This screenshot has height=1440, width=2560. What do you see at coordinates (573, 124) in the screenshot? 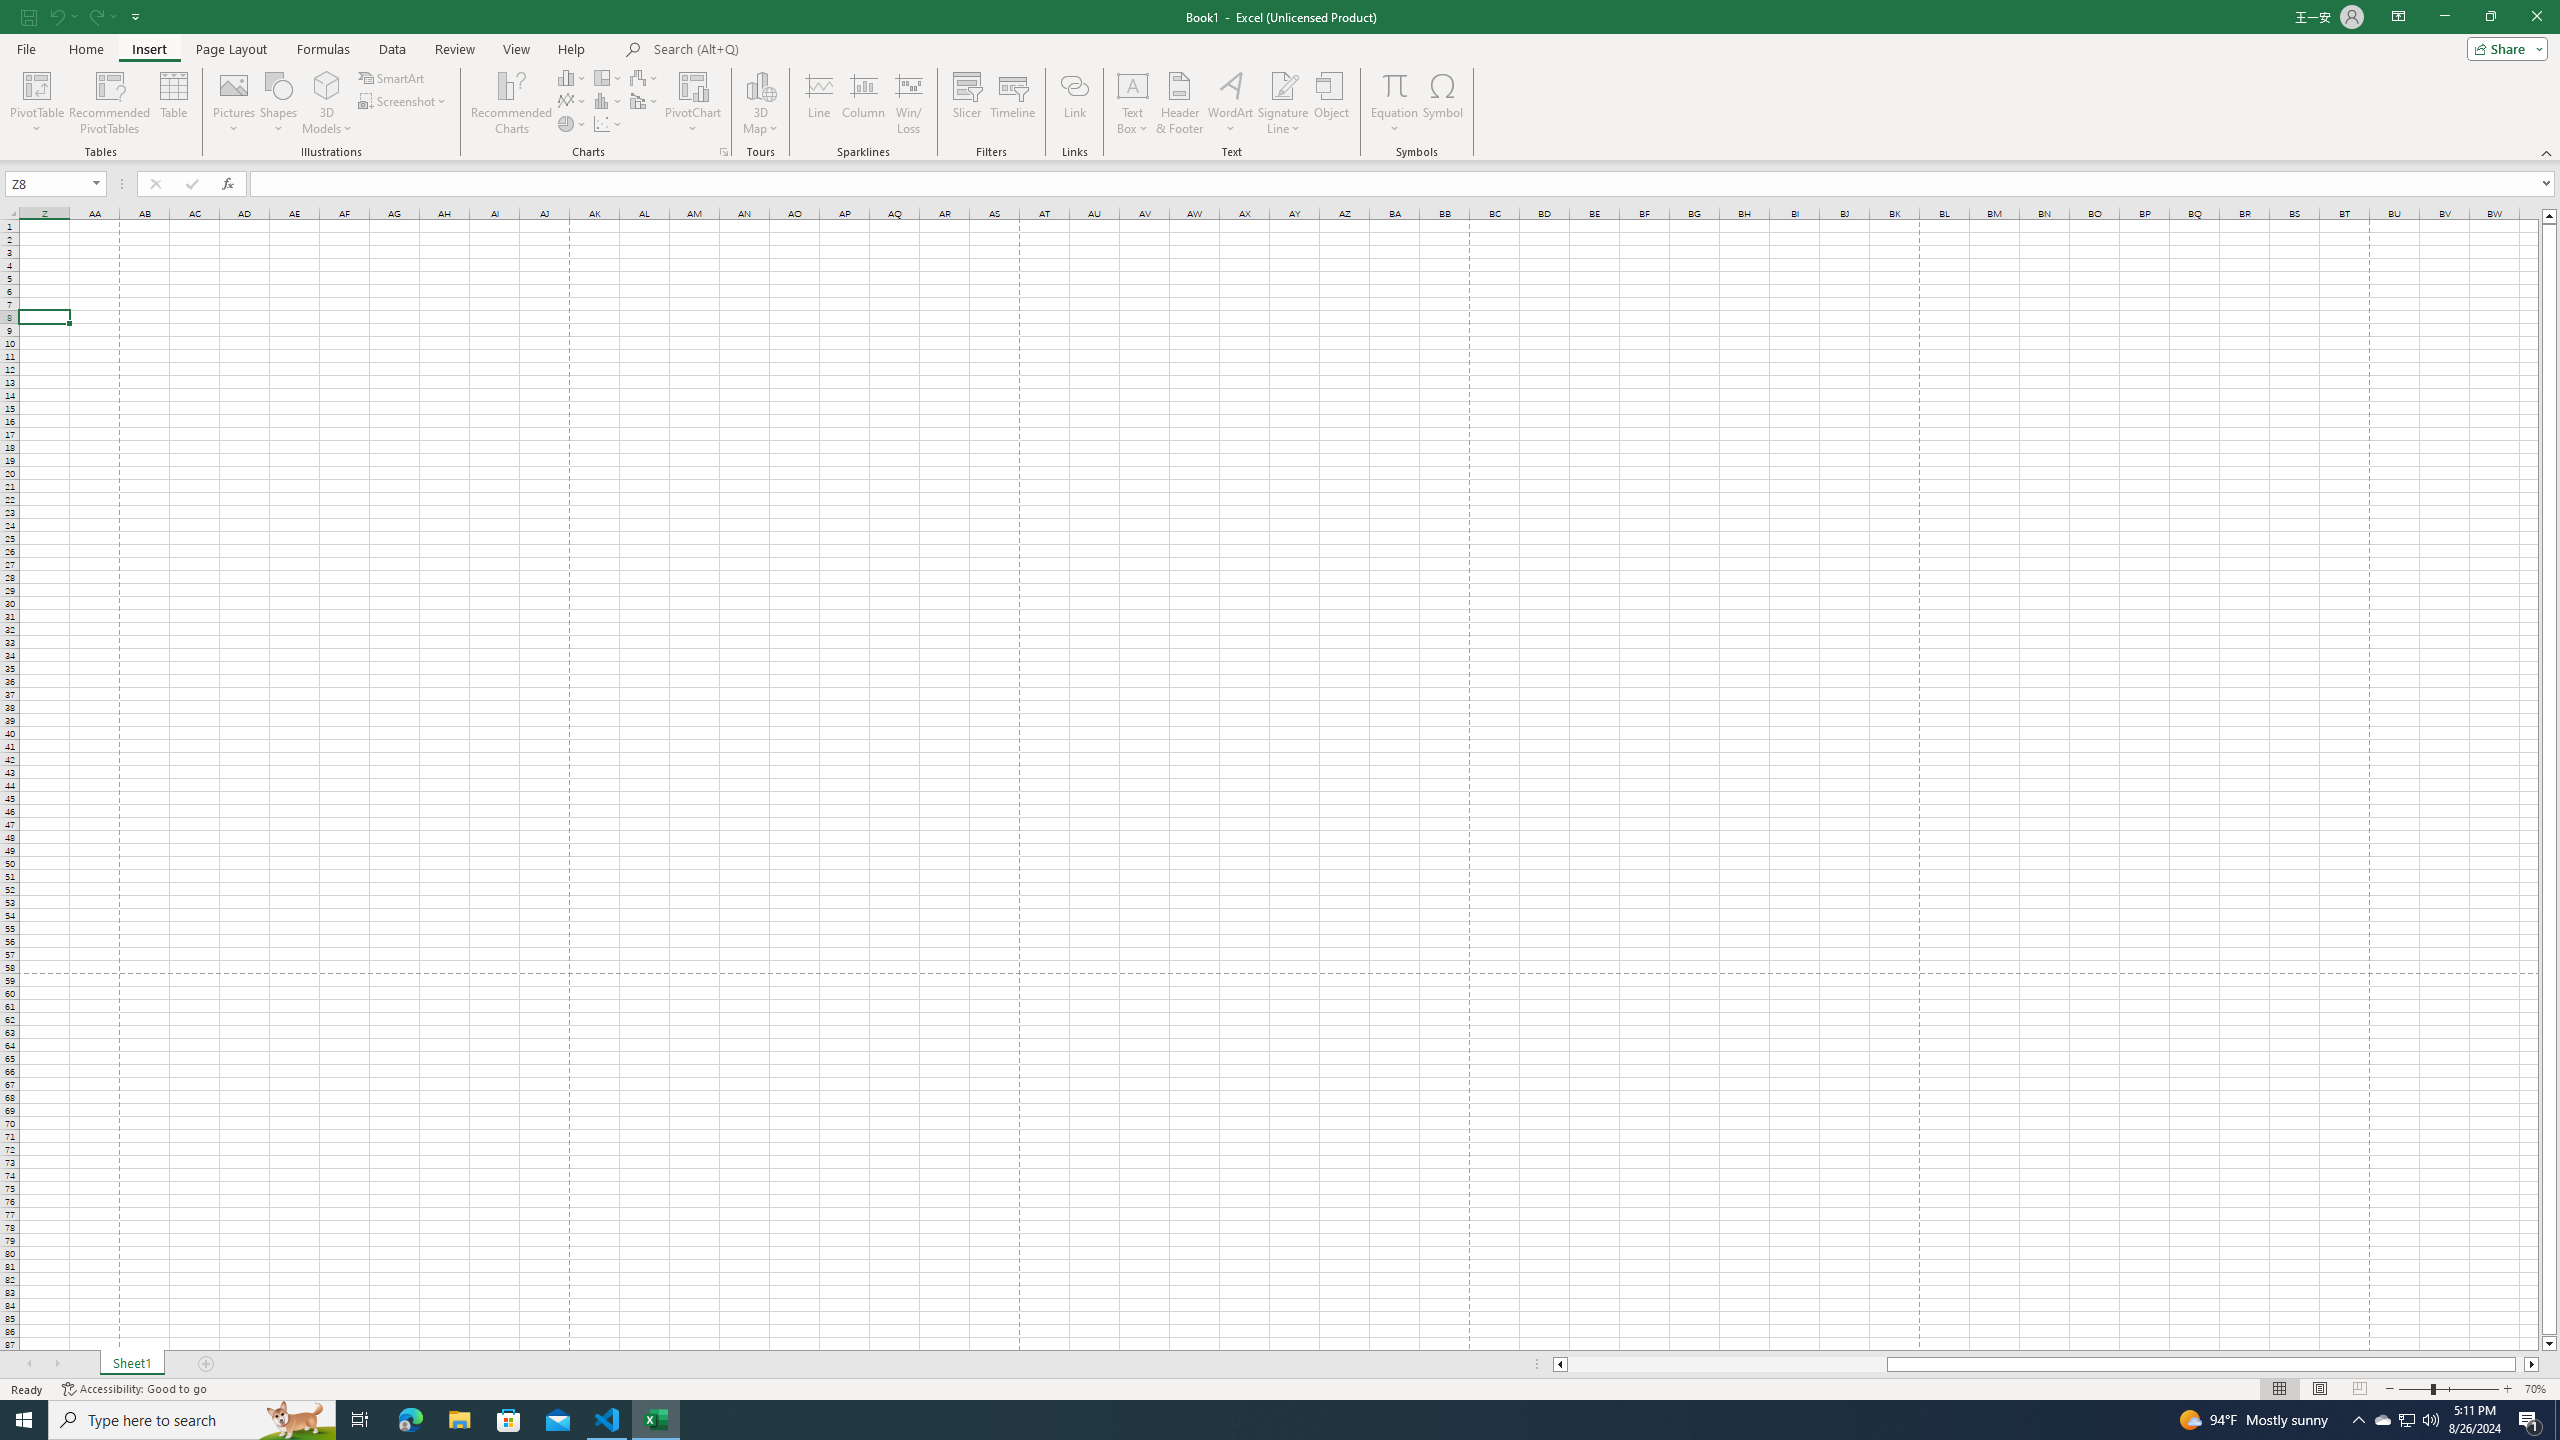
I see `Insert Pie or Doughnut Chart` at bounding box center [573, 124].